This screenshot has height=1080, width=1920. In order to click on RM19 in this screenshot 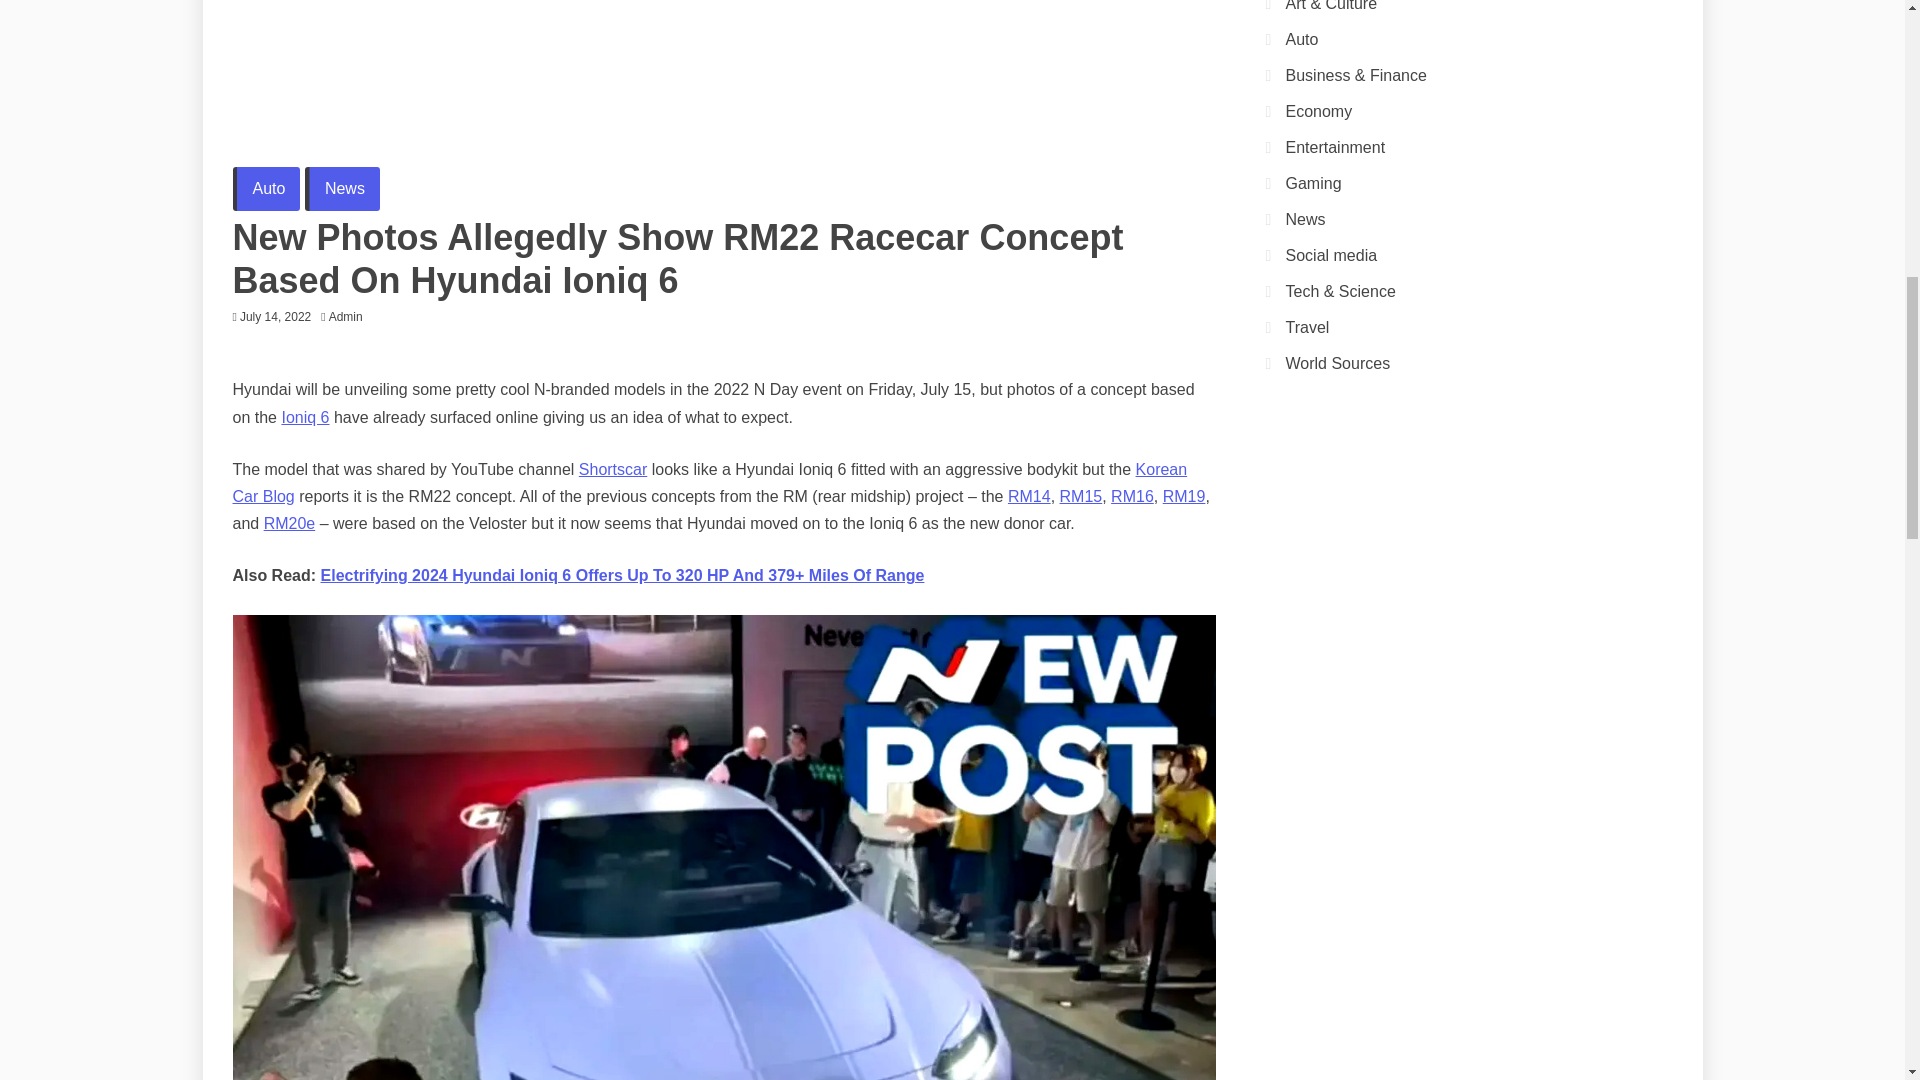, I will do `click(1184, 496)`.